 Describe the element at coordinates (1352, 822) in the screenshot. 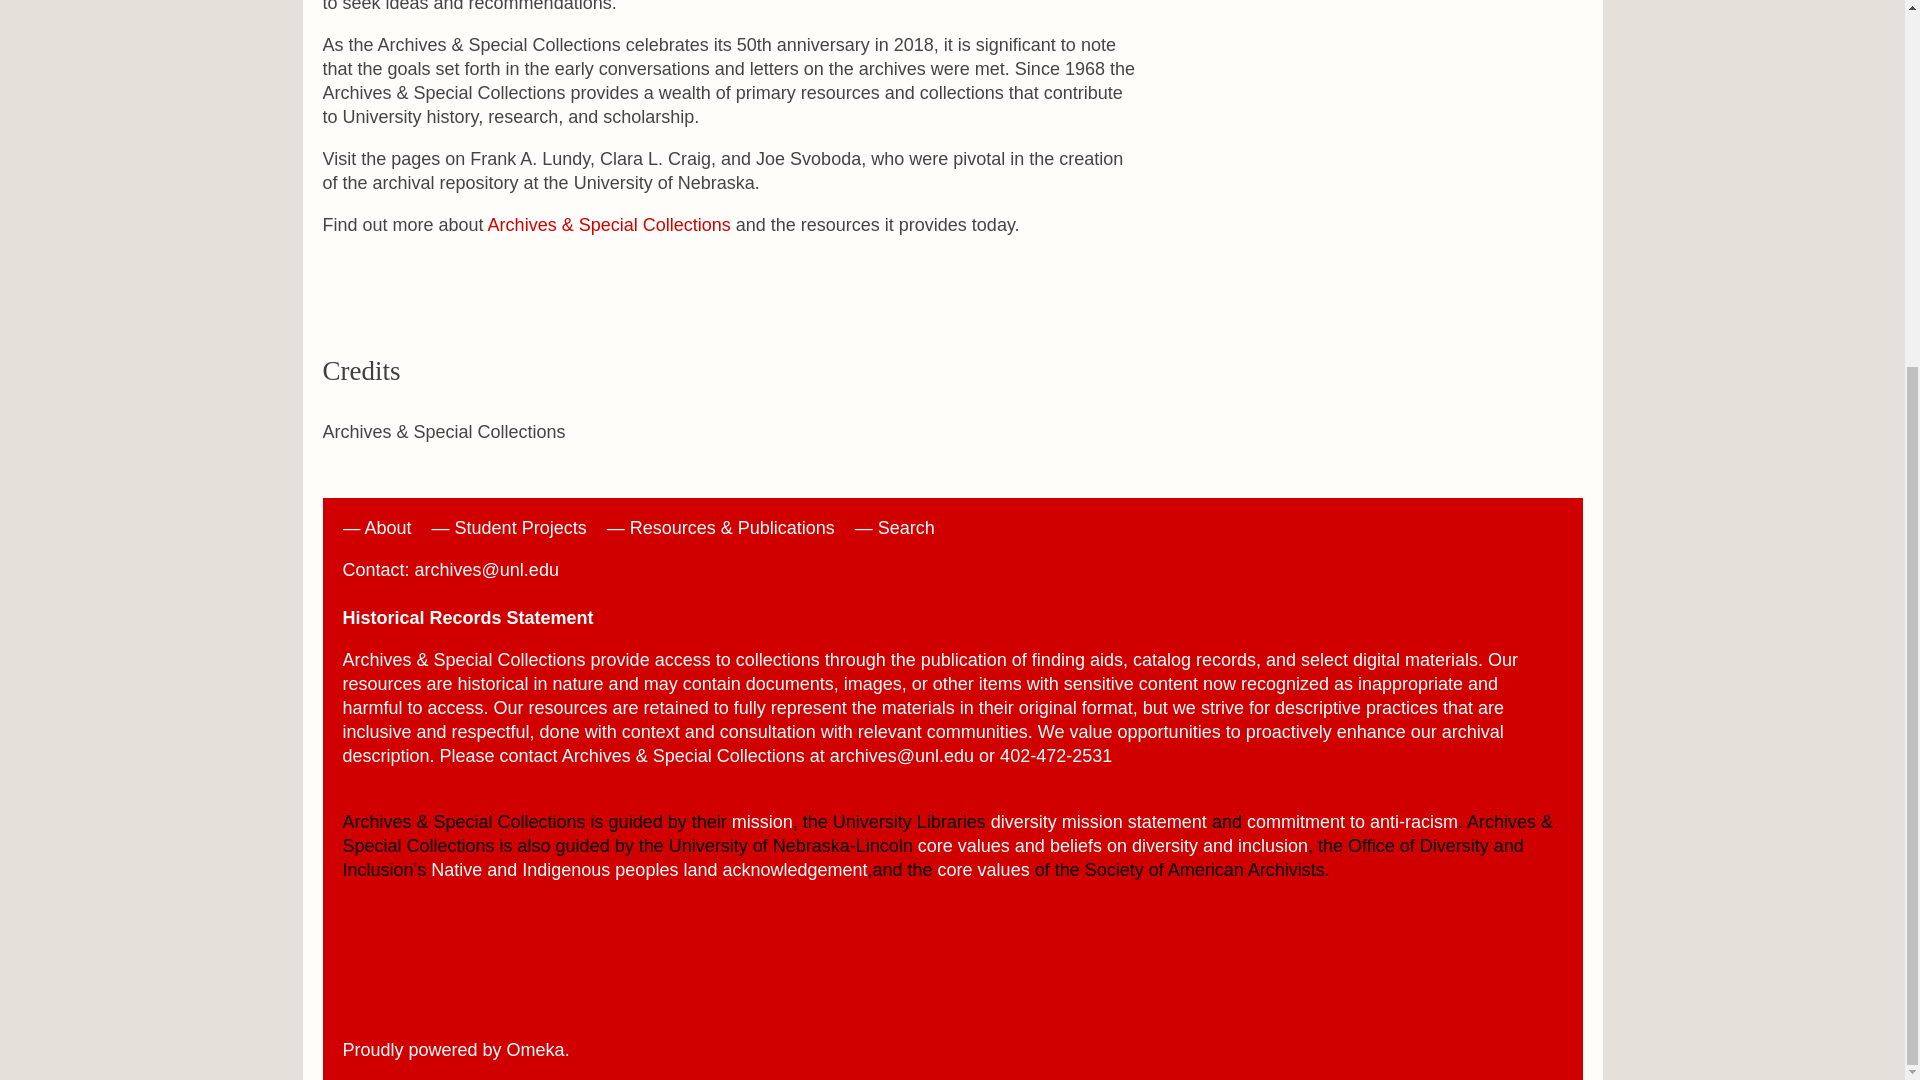

I see `commitment to anti-racism` at that location.